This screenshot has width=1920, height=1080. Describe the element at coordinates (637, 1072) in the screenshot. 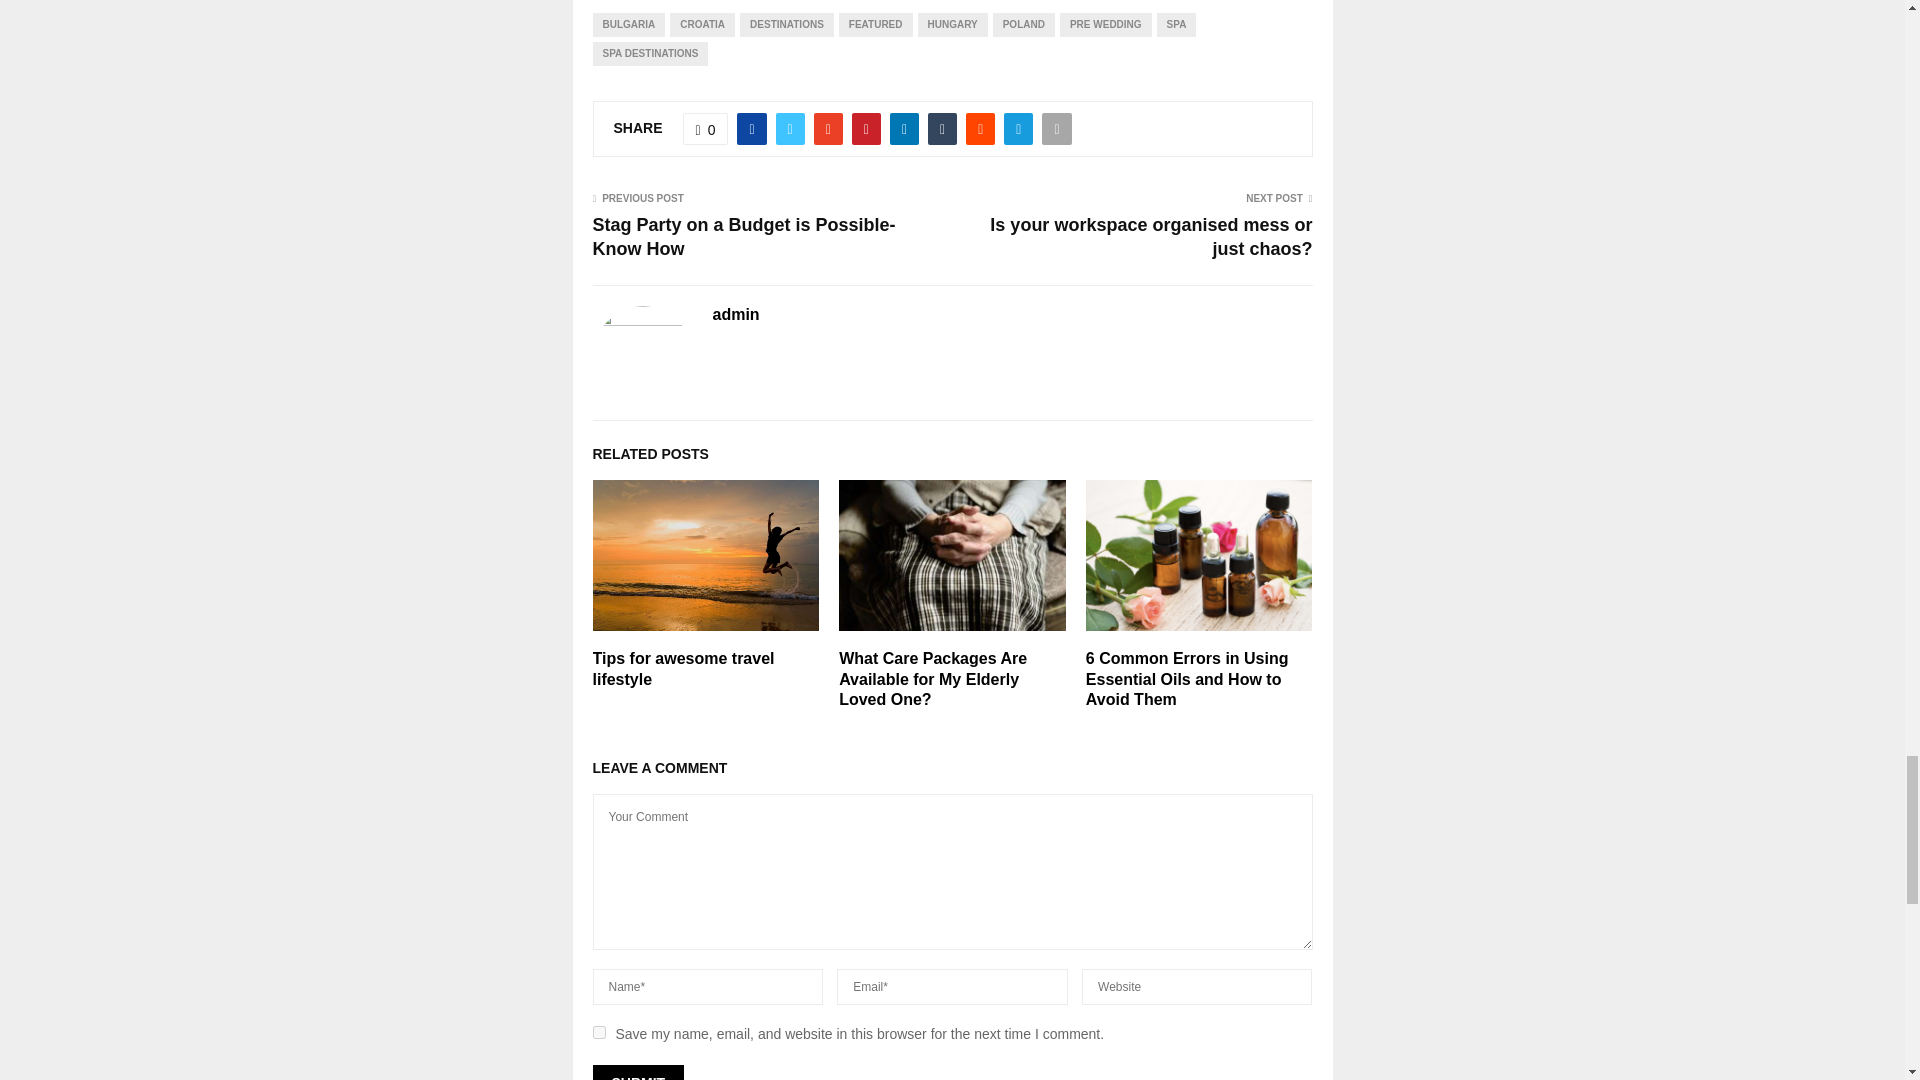

I see `Submit` at that location.